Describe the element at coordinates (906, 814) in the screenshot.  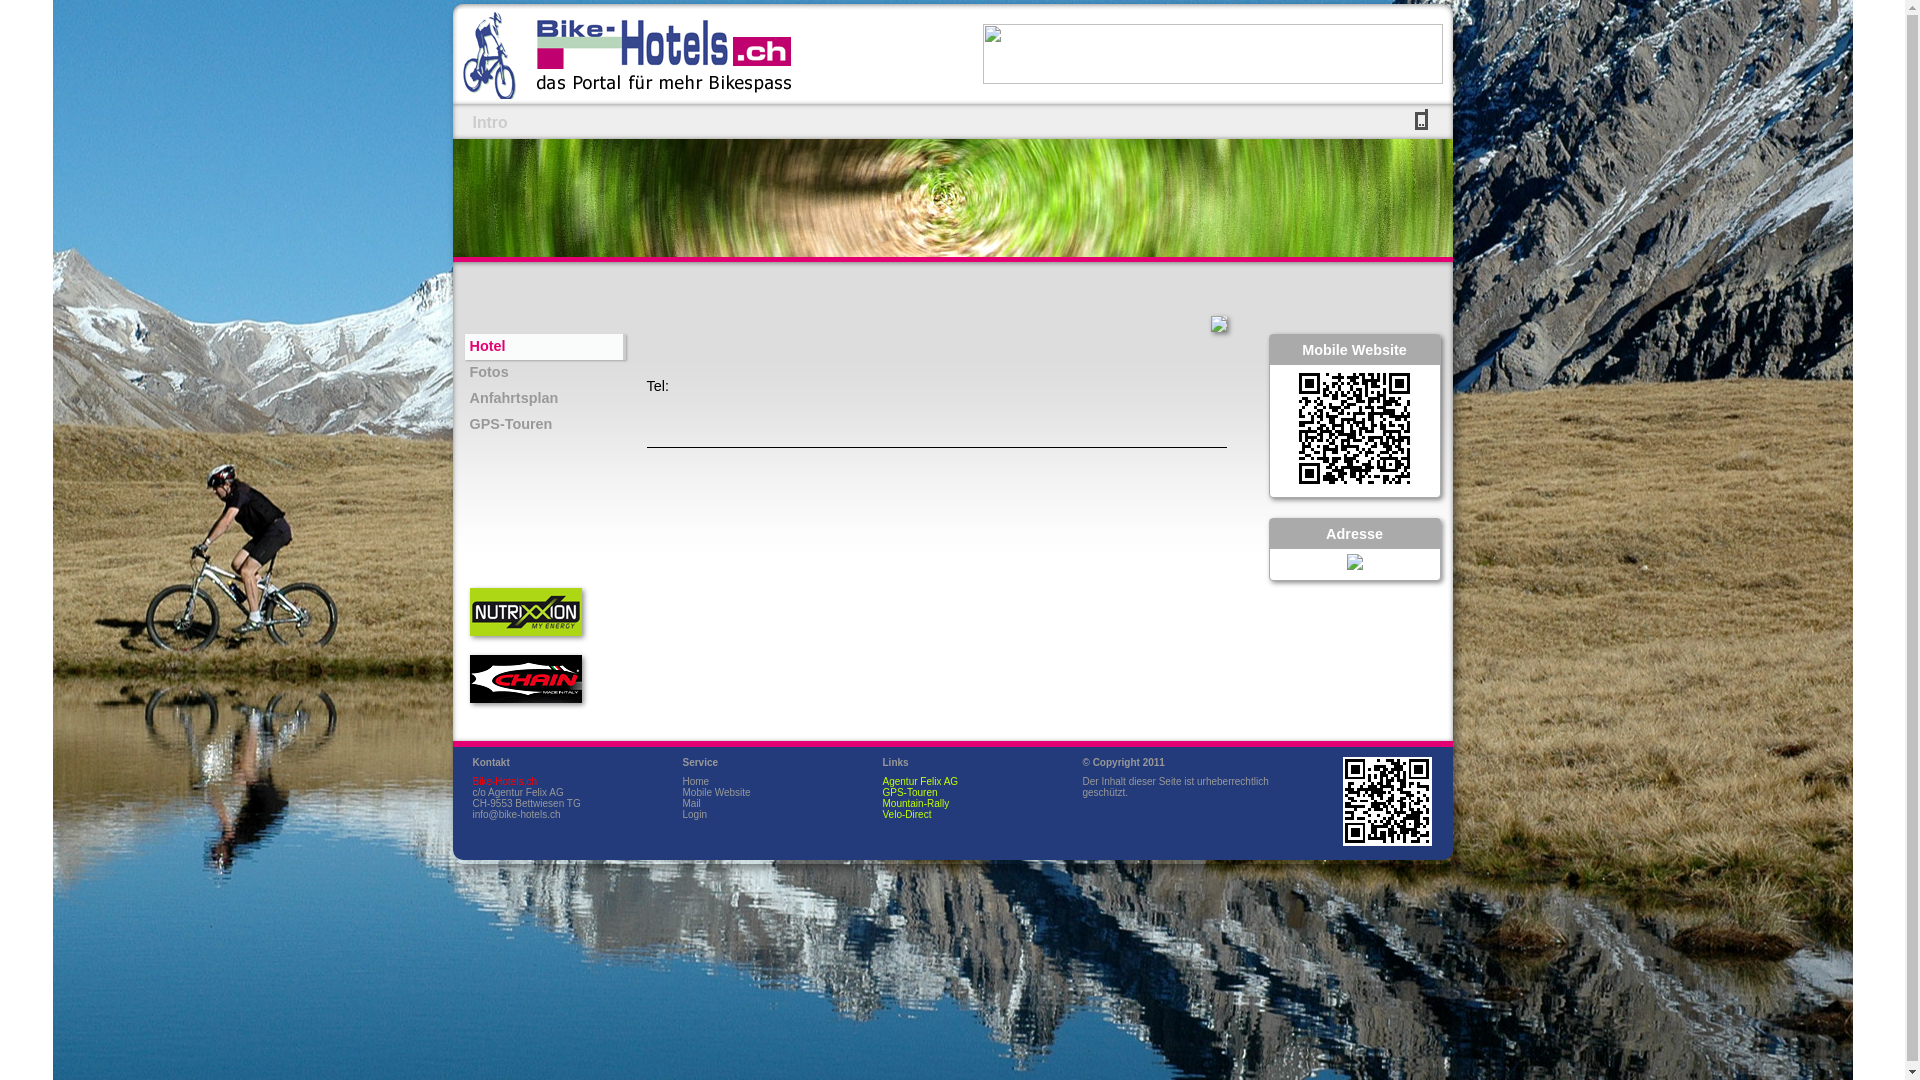
I see `Velo-Direct` at that location.